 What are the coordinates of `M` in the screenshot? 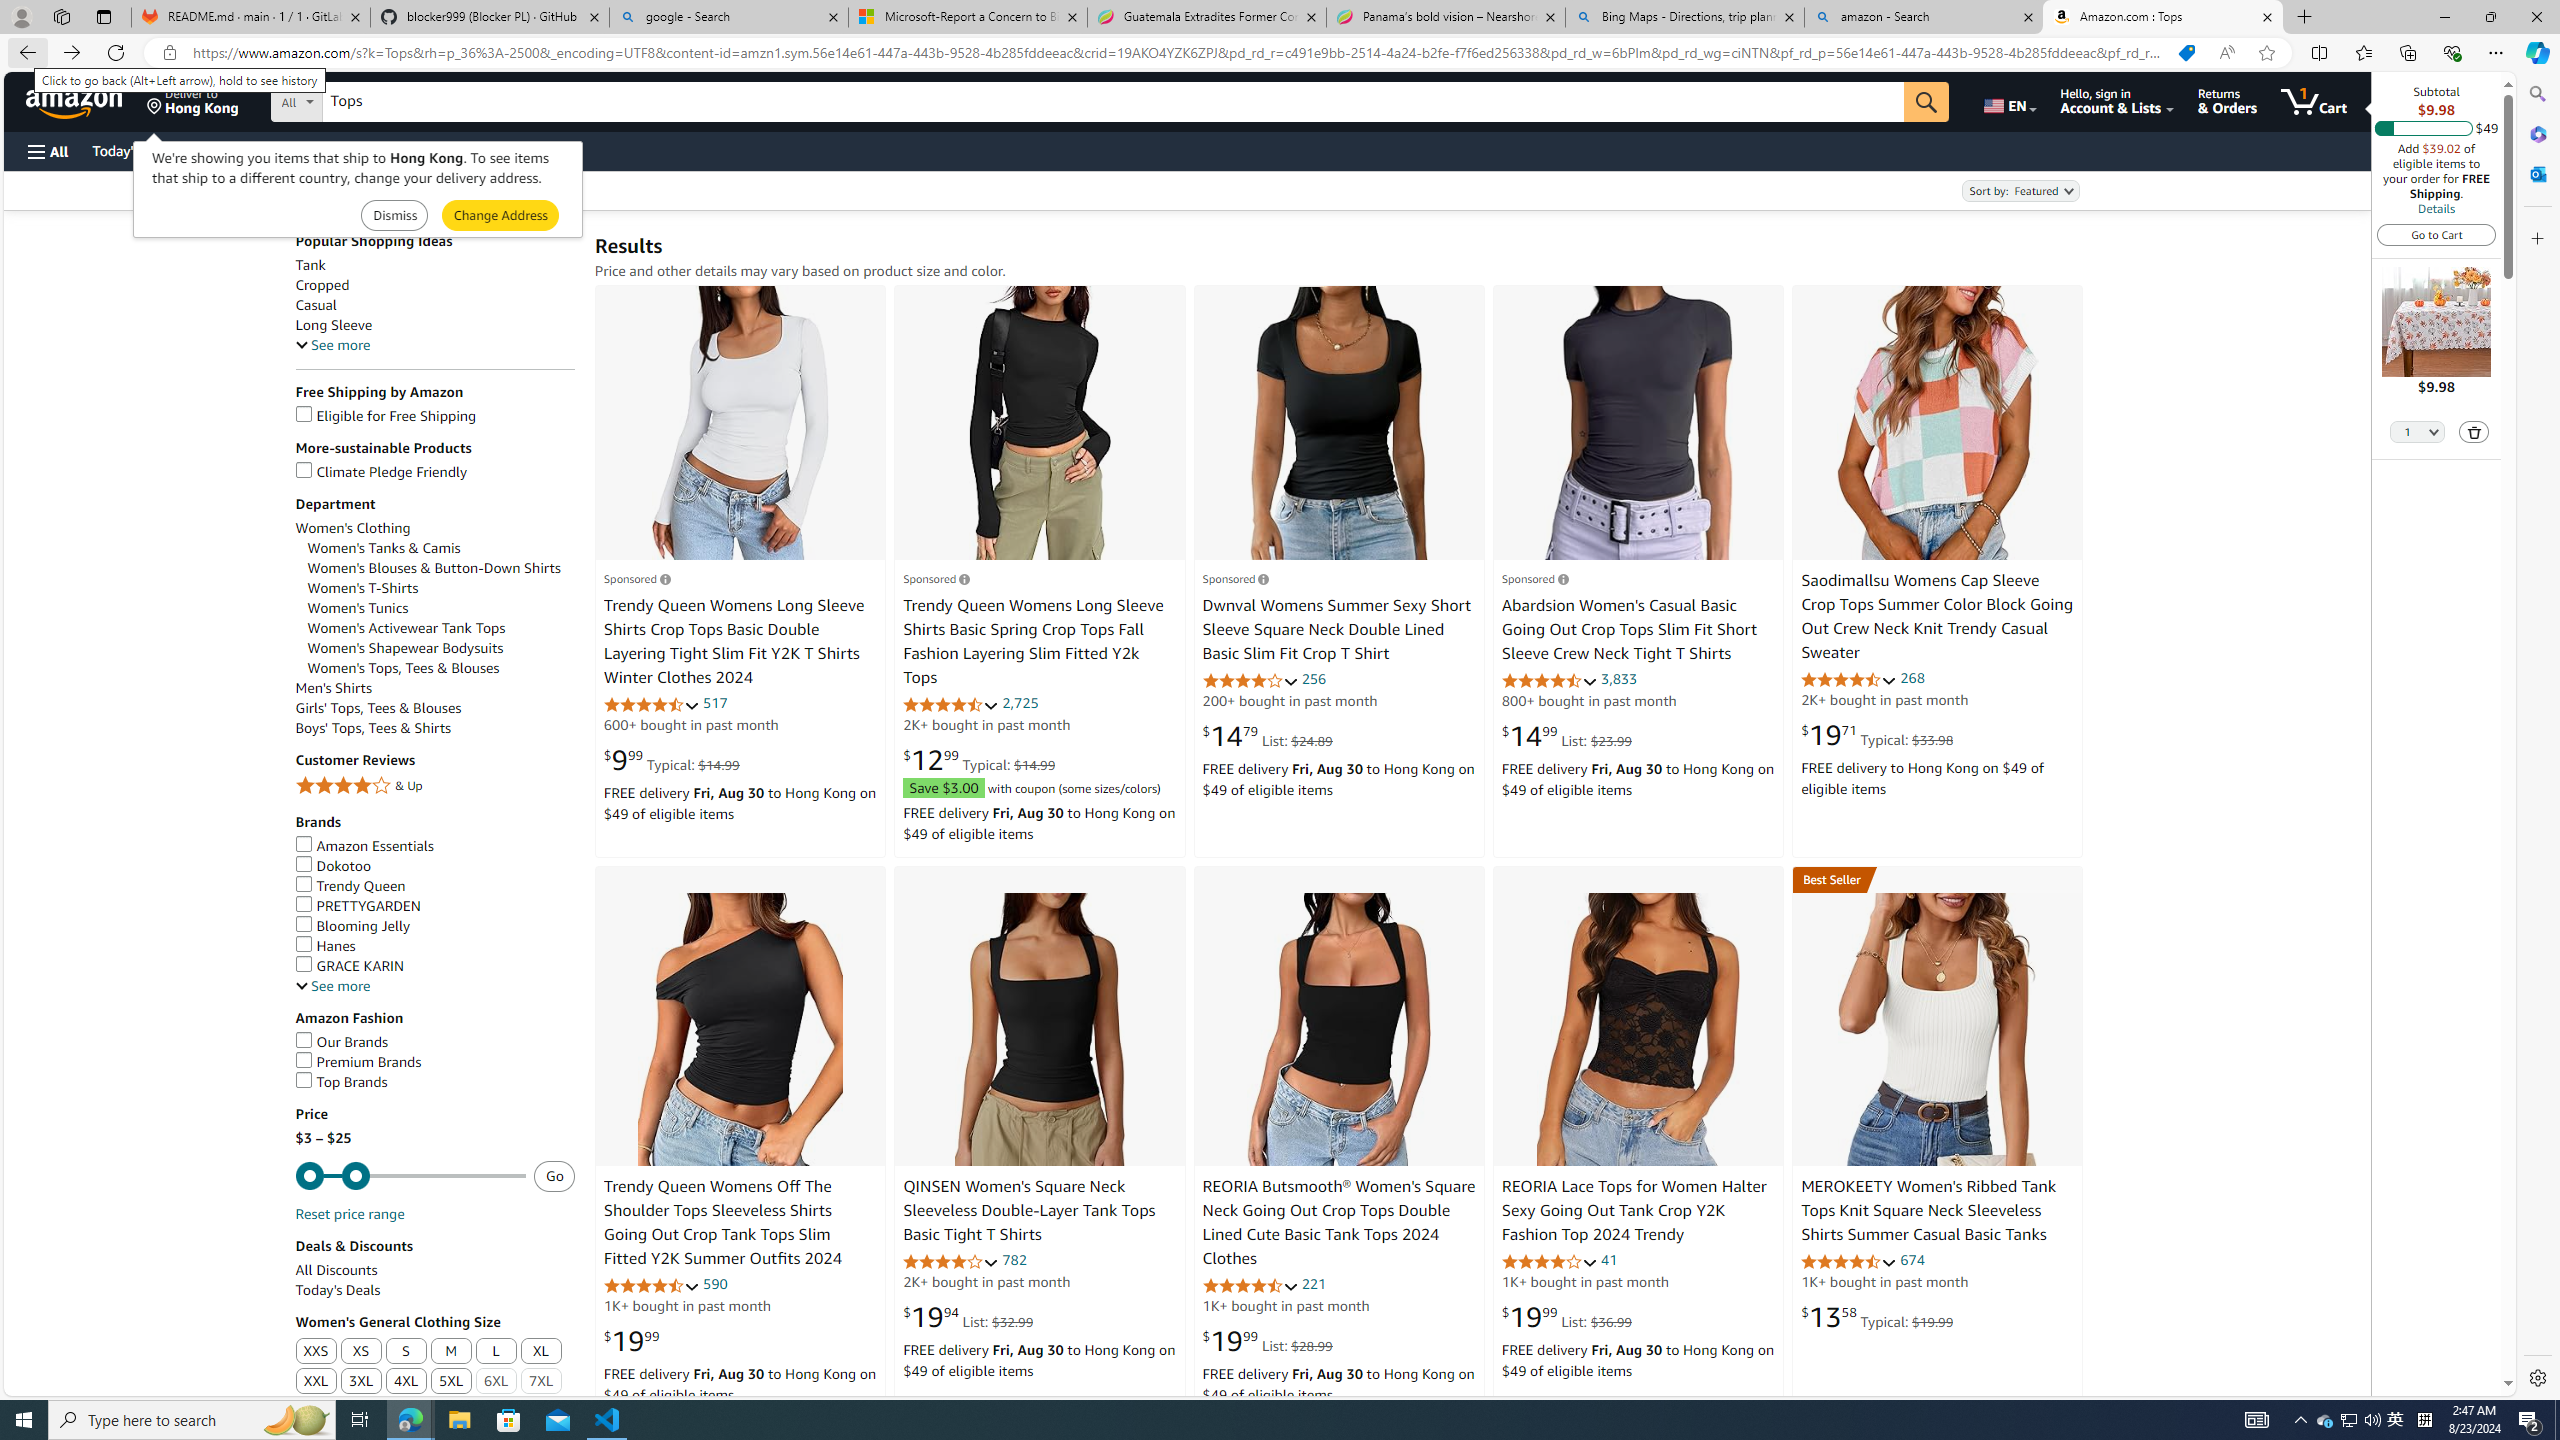 It's located at (450, 1352).